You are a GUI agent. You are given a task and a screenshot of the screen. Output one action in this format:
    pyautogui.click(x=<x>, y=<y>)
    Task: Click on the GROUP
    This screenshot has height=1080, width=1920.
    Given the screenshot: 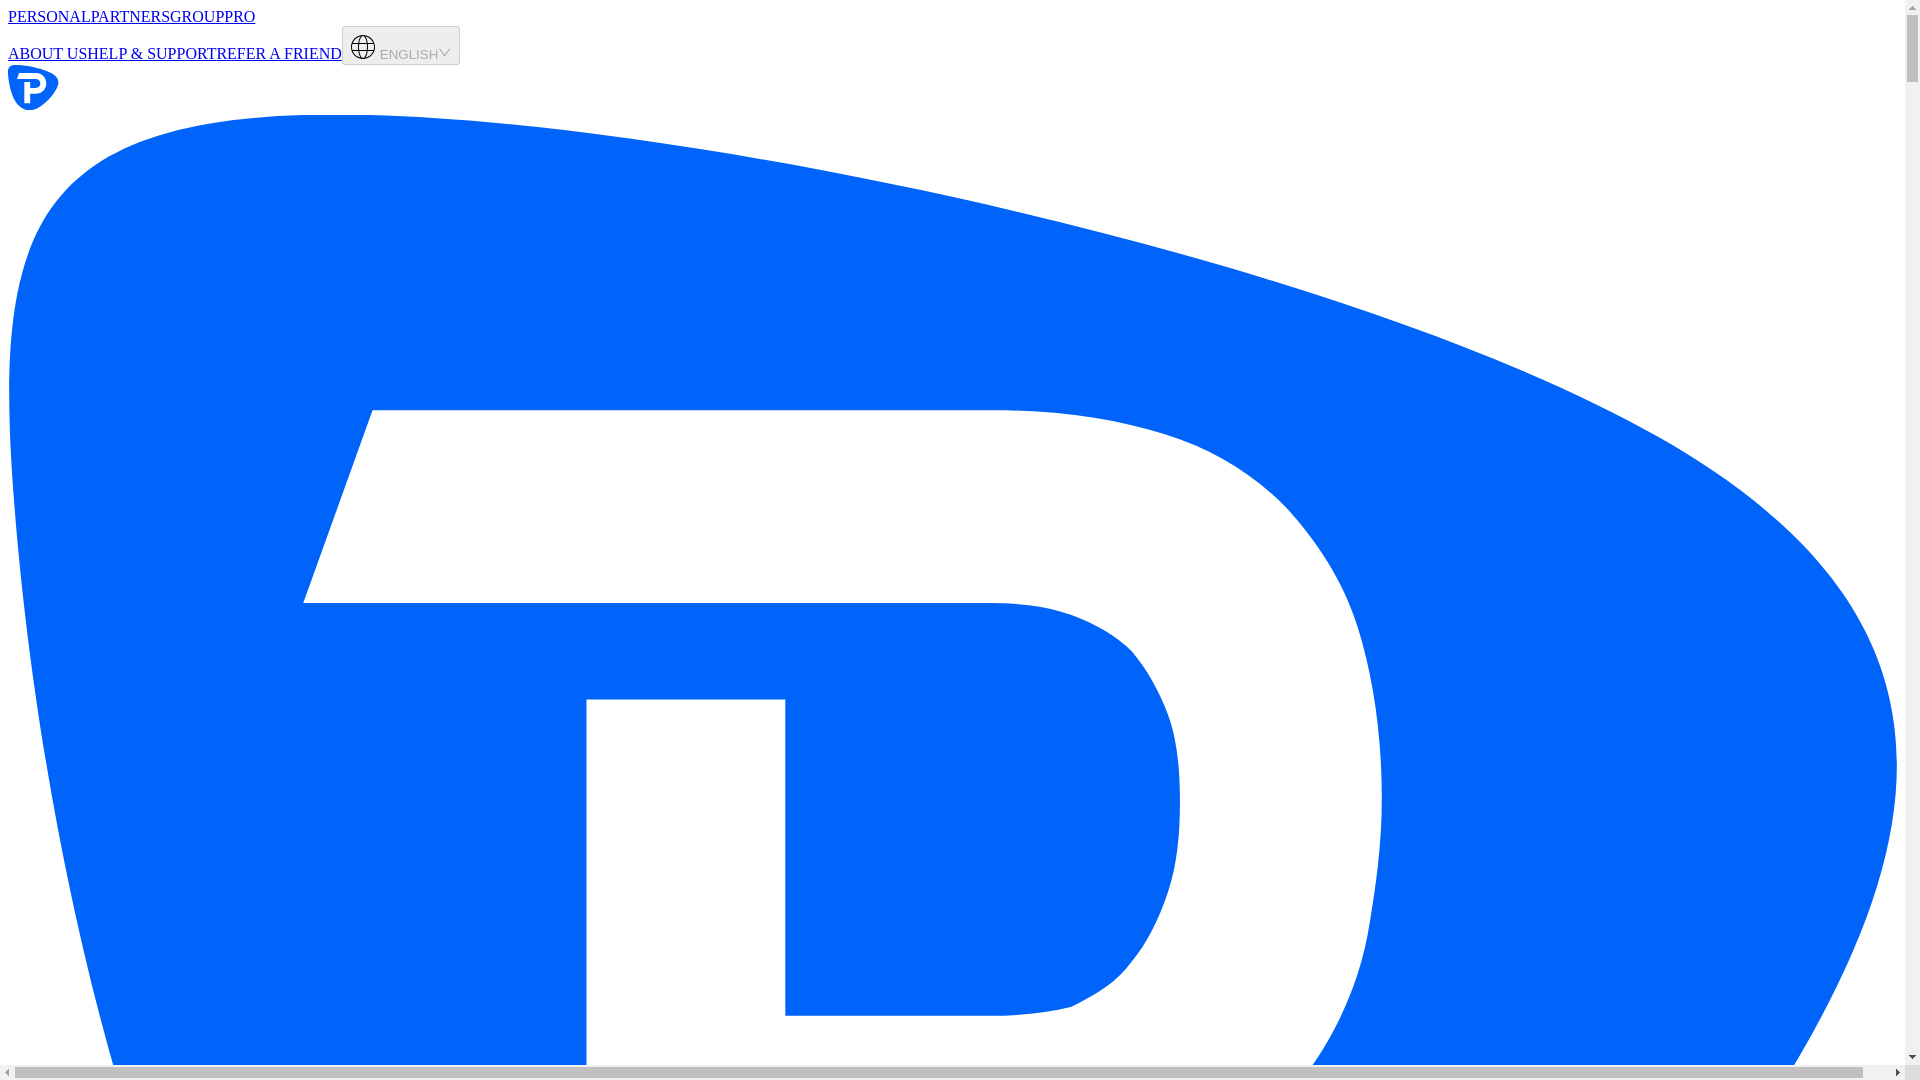 What is the action you would take?
    pyautogui.click(x=197, y=16)
    